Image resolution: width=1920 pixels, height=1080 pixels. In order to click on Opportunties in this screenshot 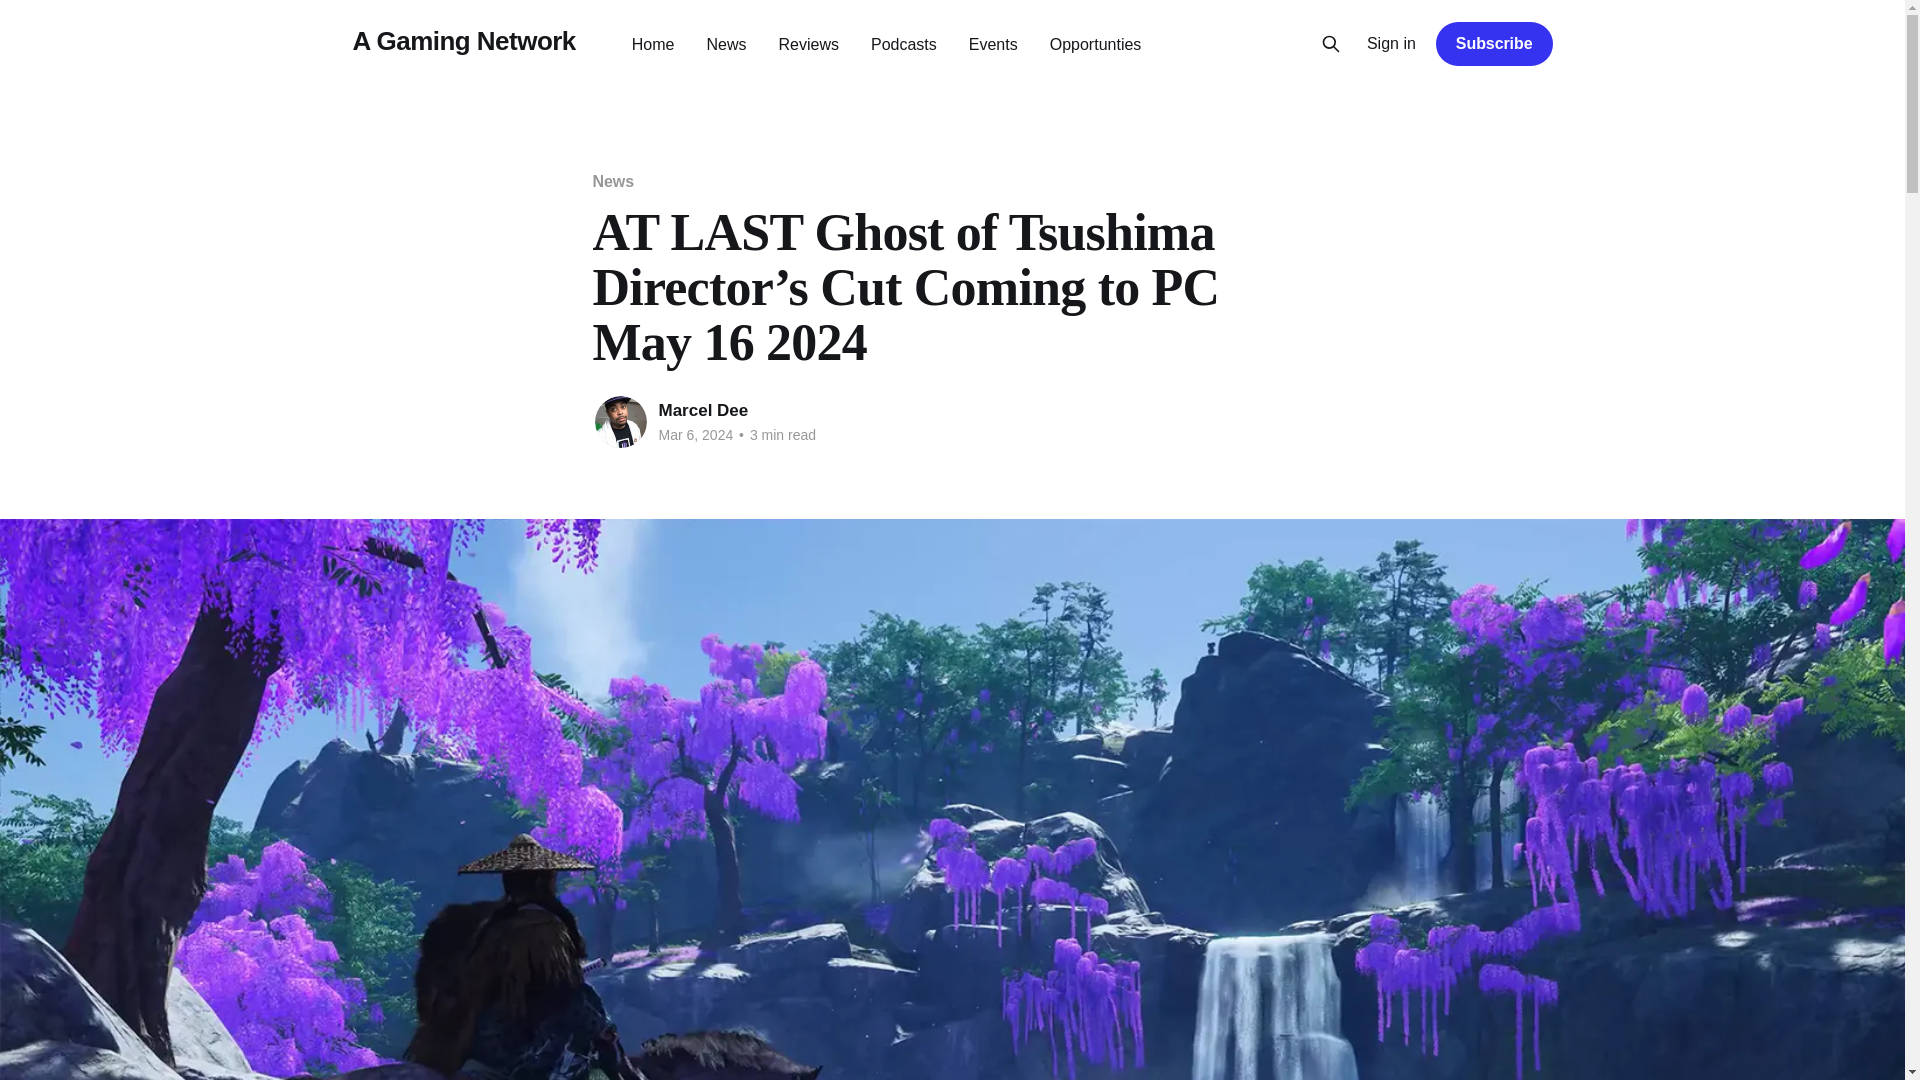, I will do `click(1096, 44)`.